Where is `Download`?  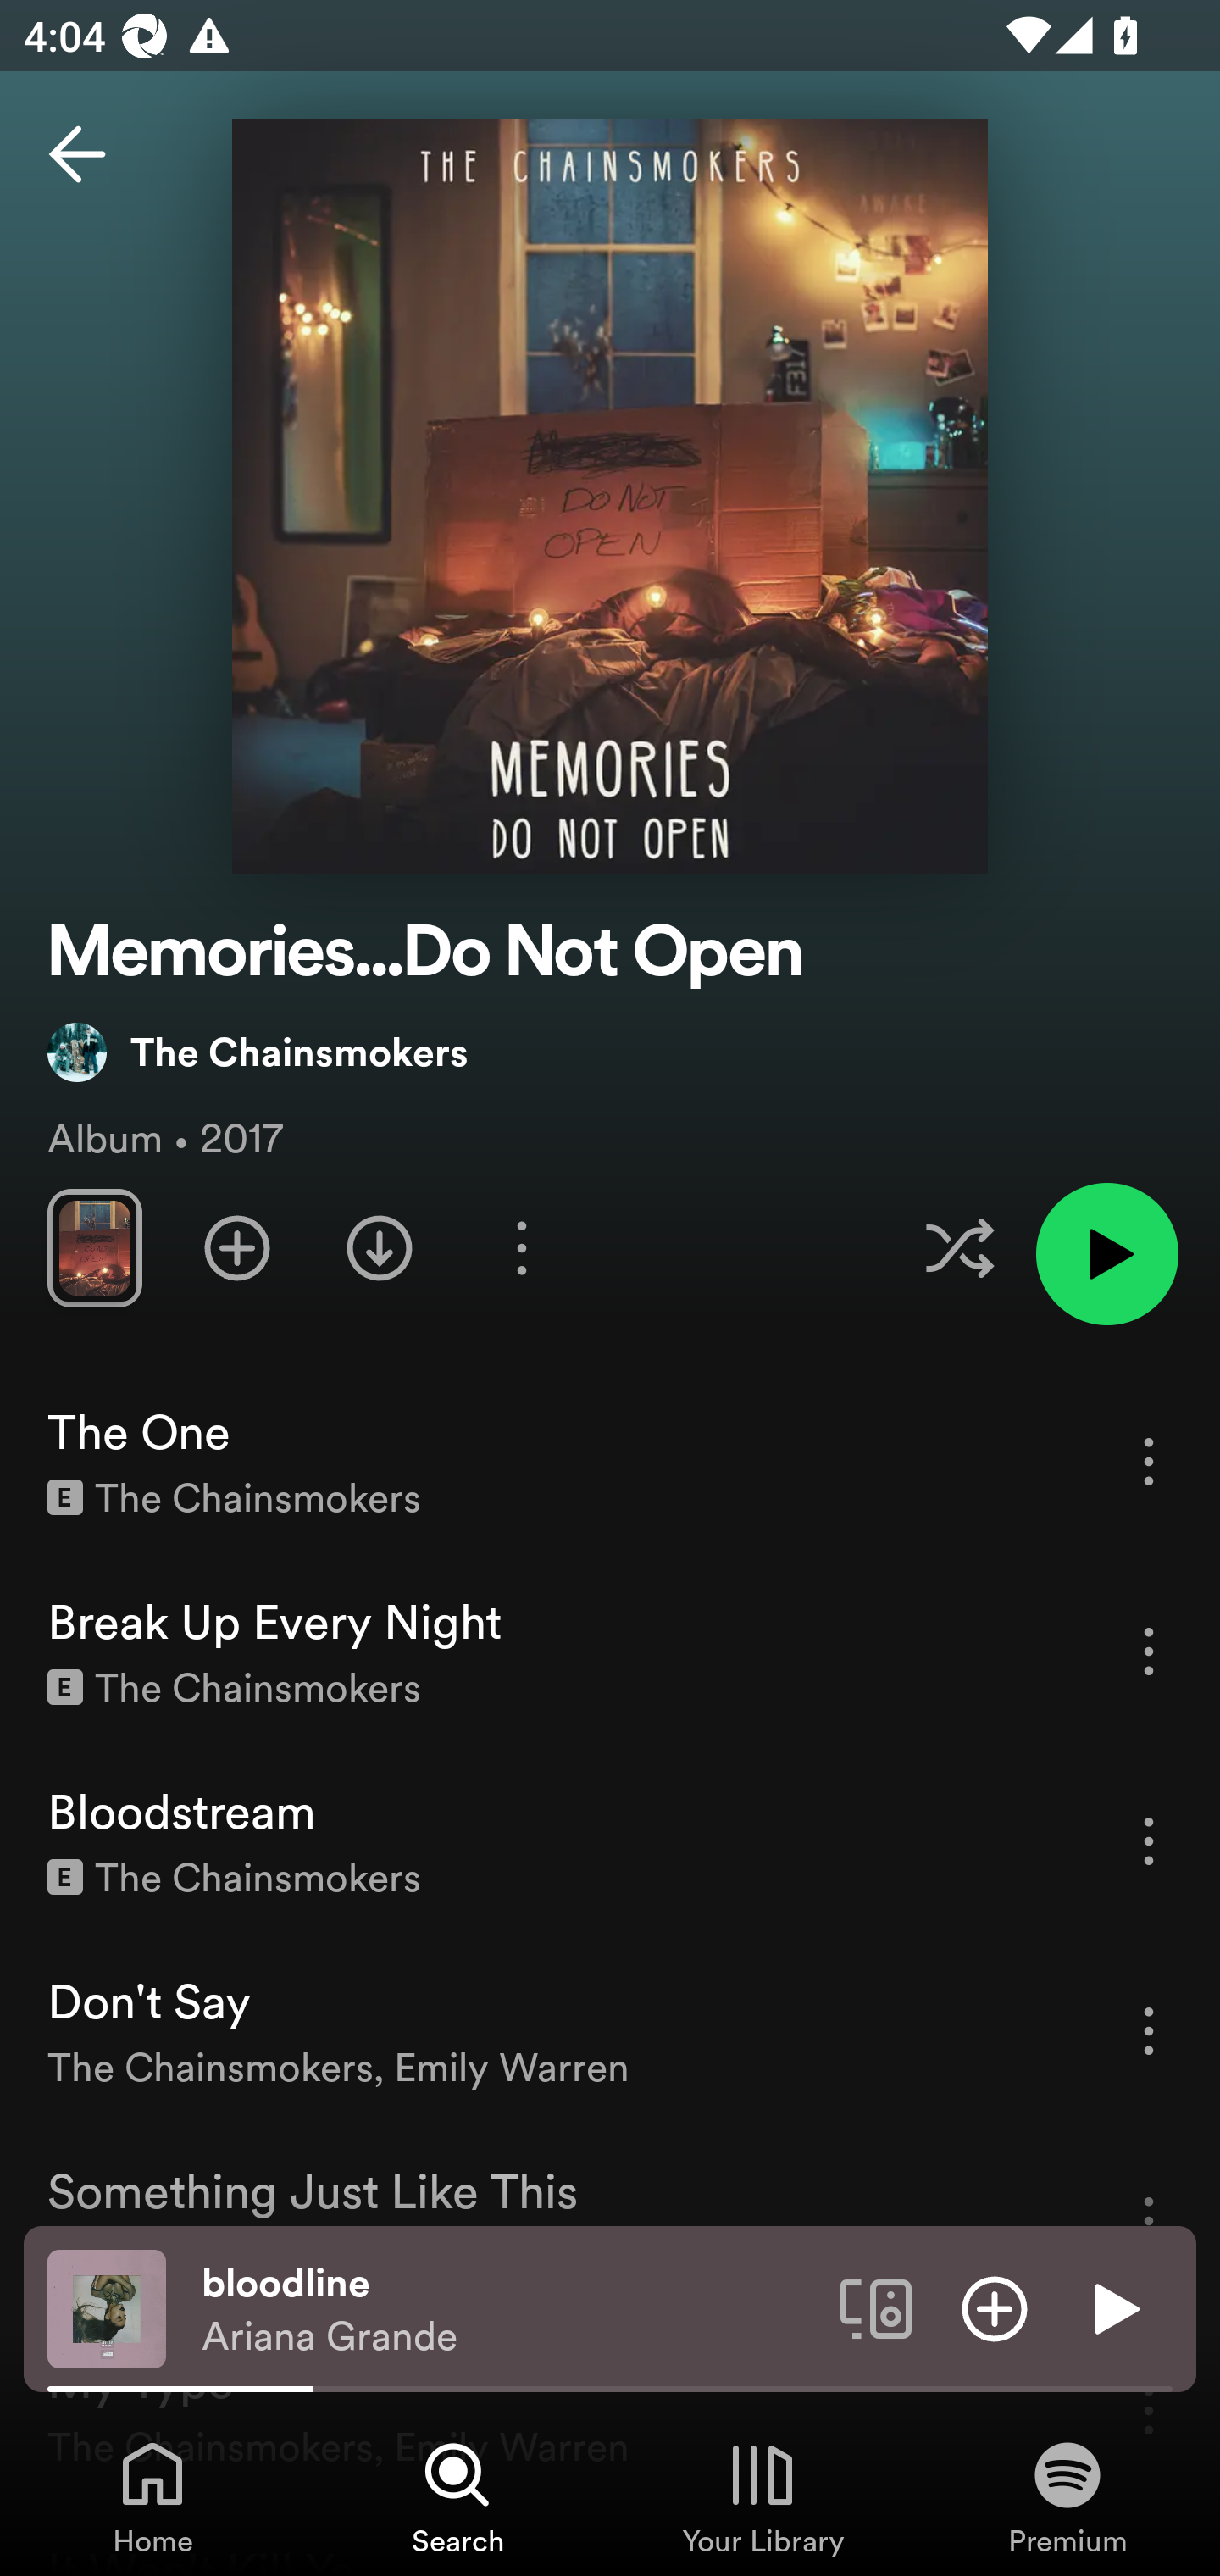 Download is located at coordinates (380, 1247).